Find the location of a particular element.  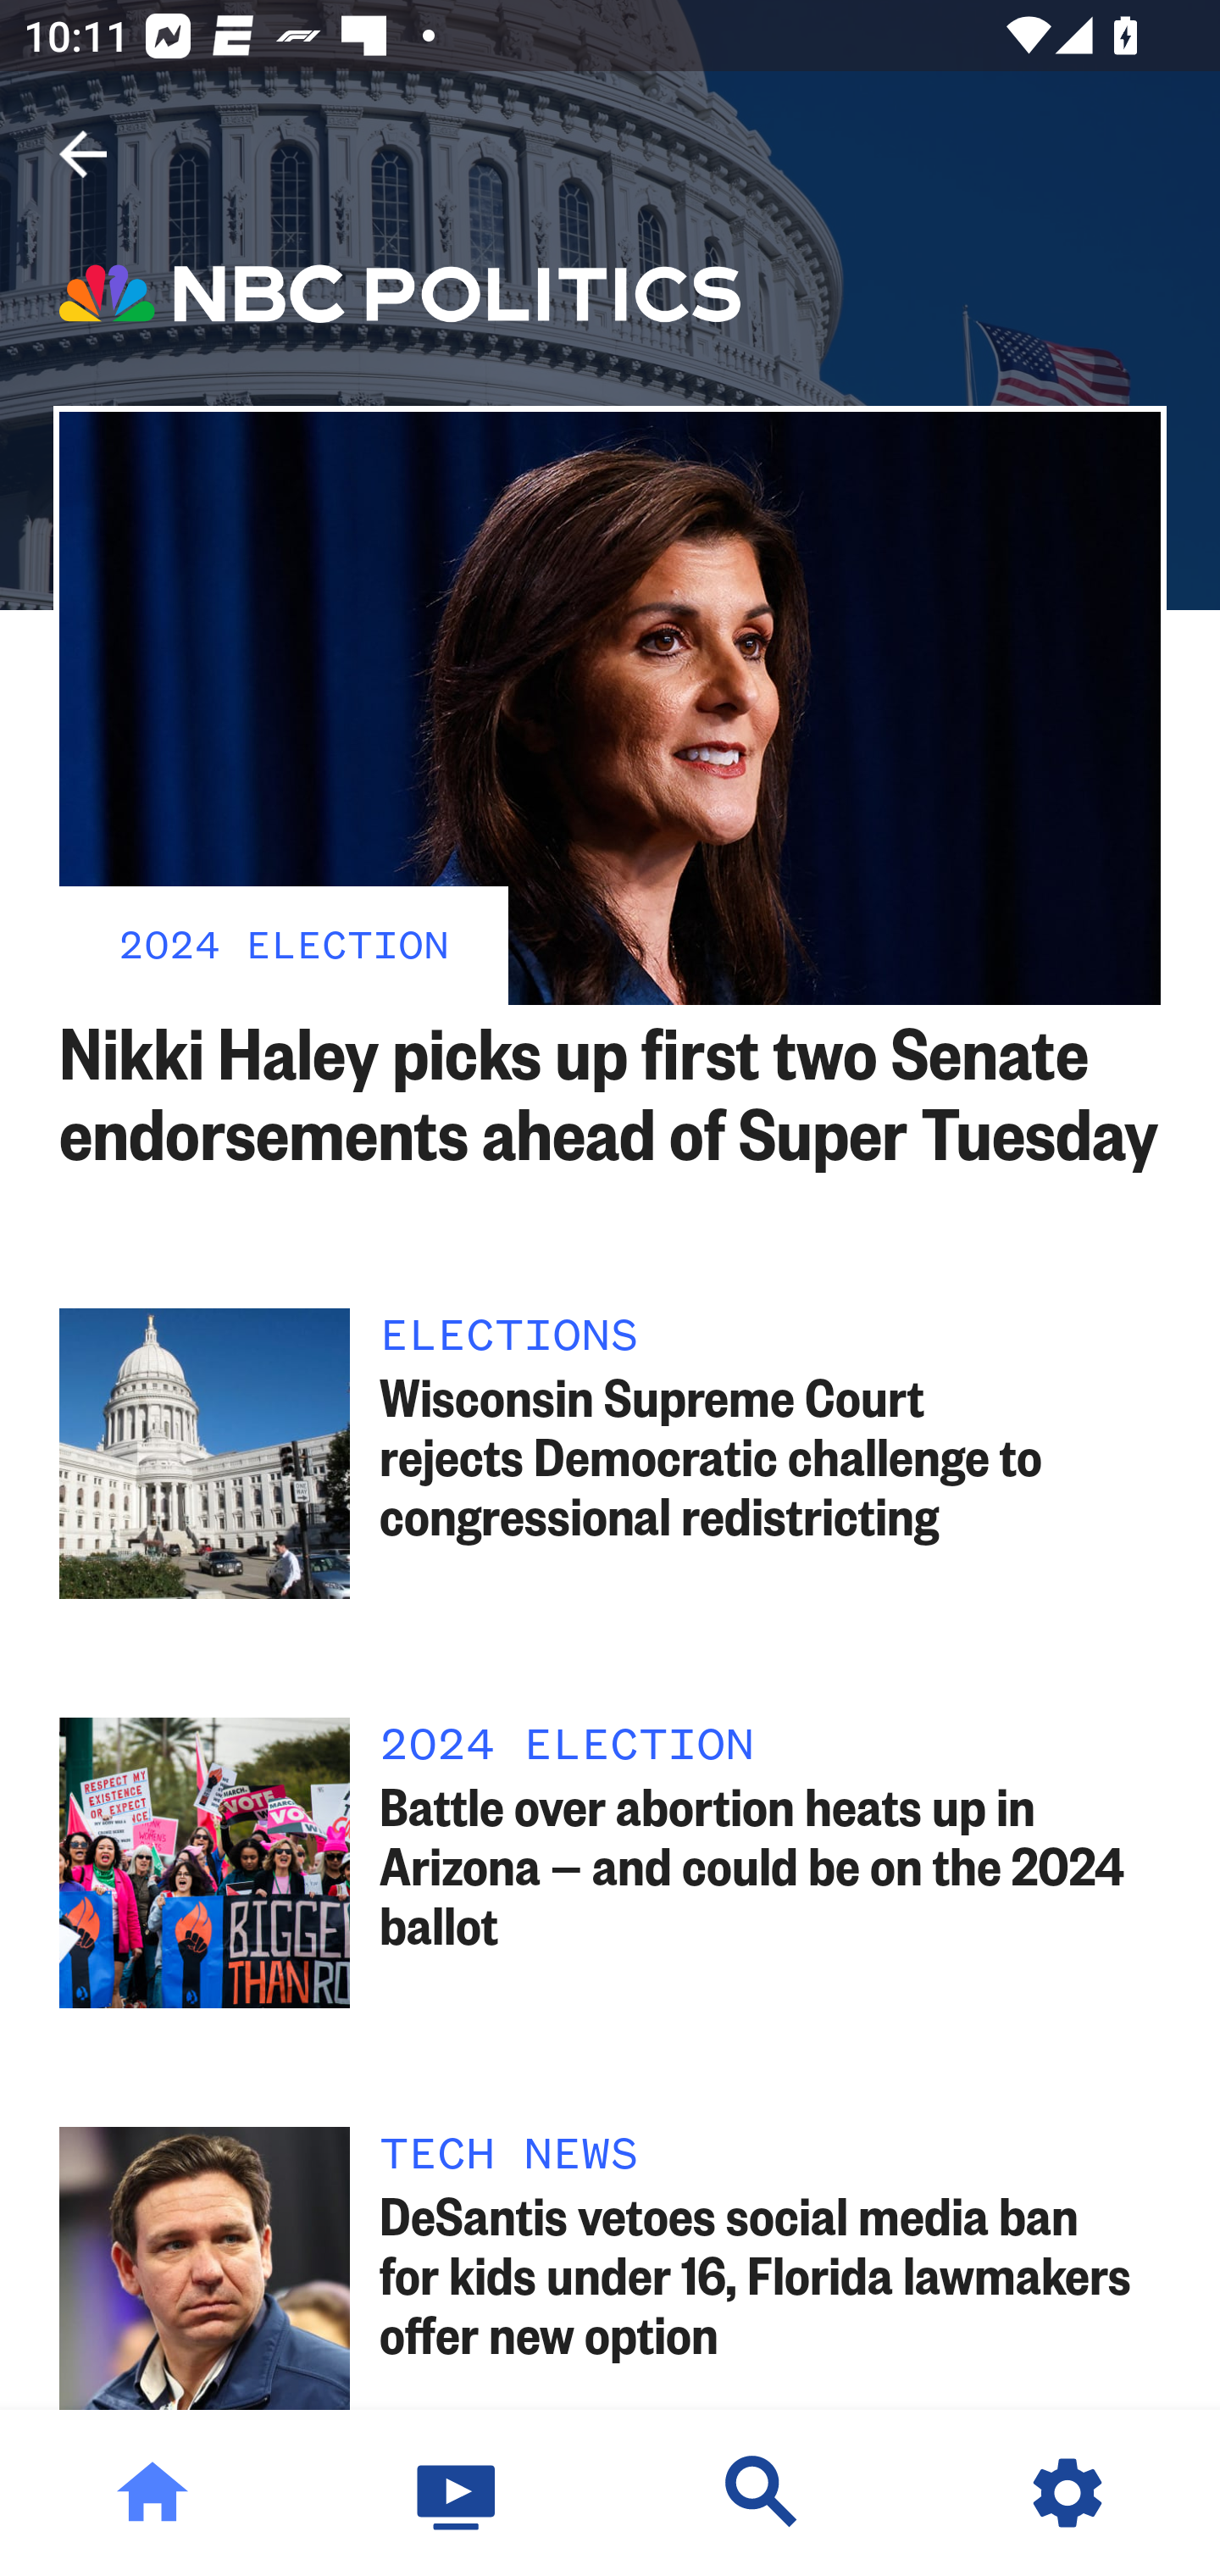

Watch is located at coordinates (457, 2493).